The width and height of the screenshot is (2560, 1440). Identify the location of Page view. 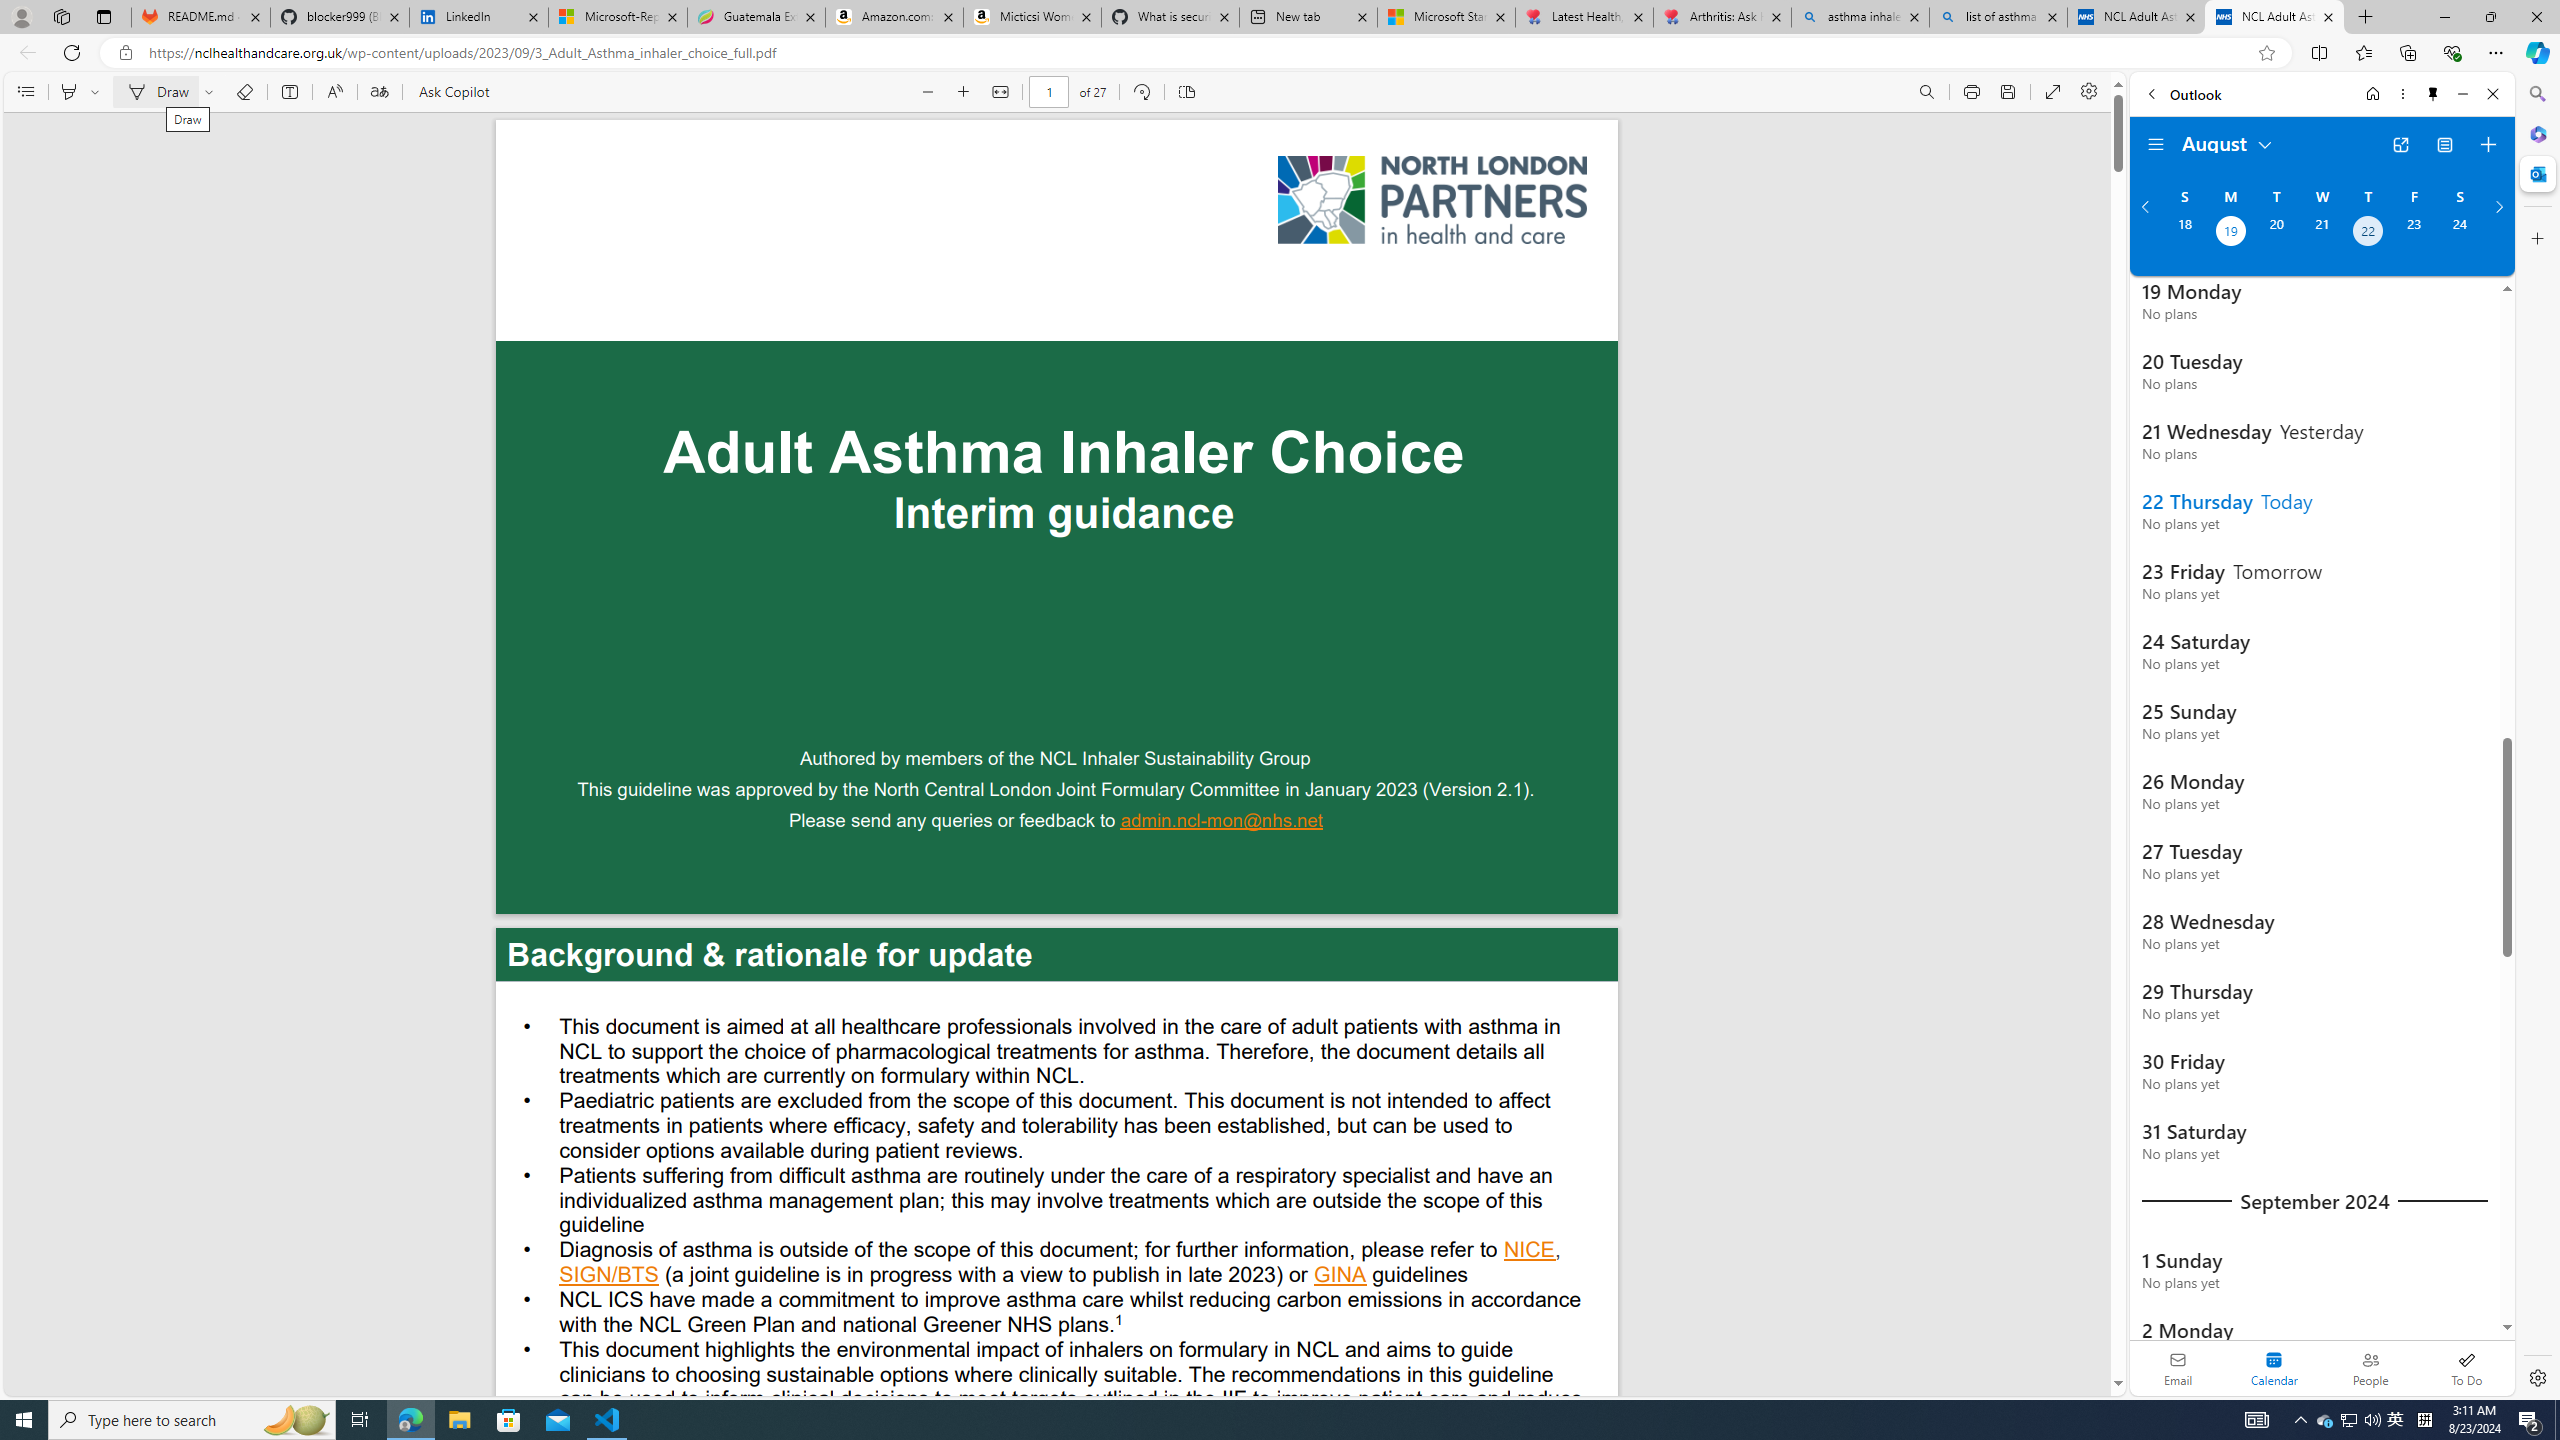
(1186, 92).